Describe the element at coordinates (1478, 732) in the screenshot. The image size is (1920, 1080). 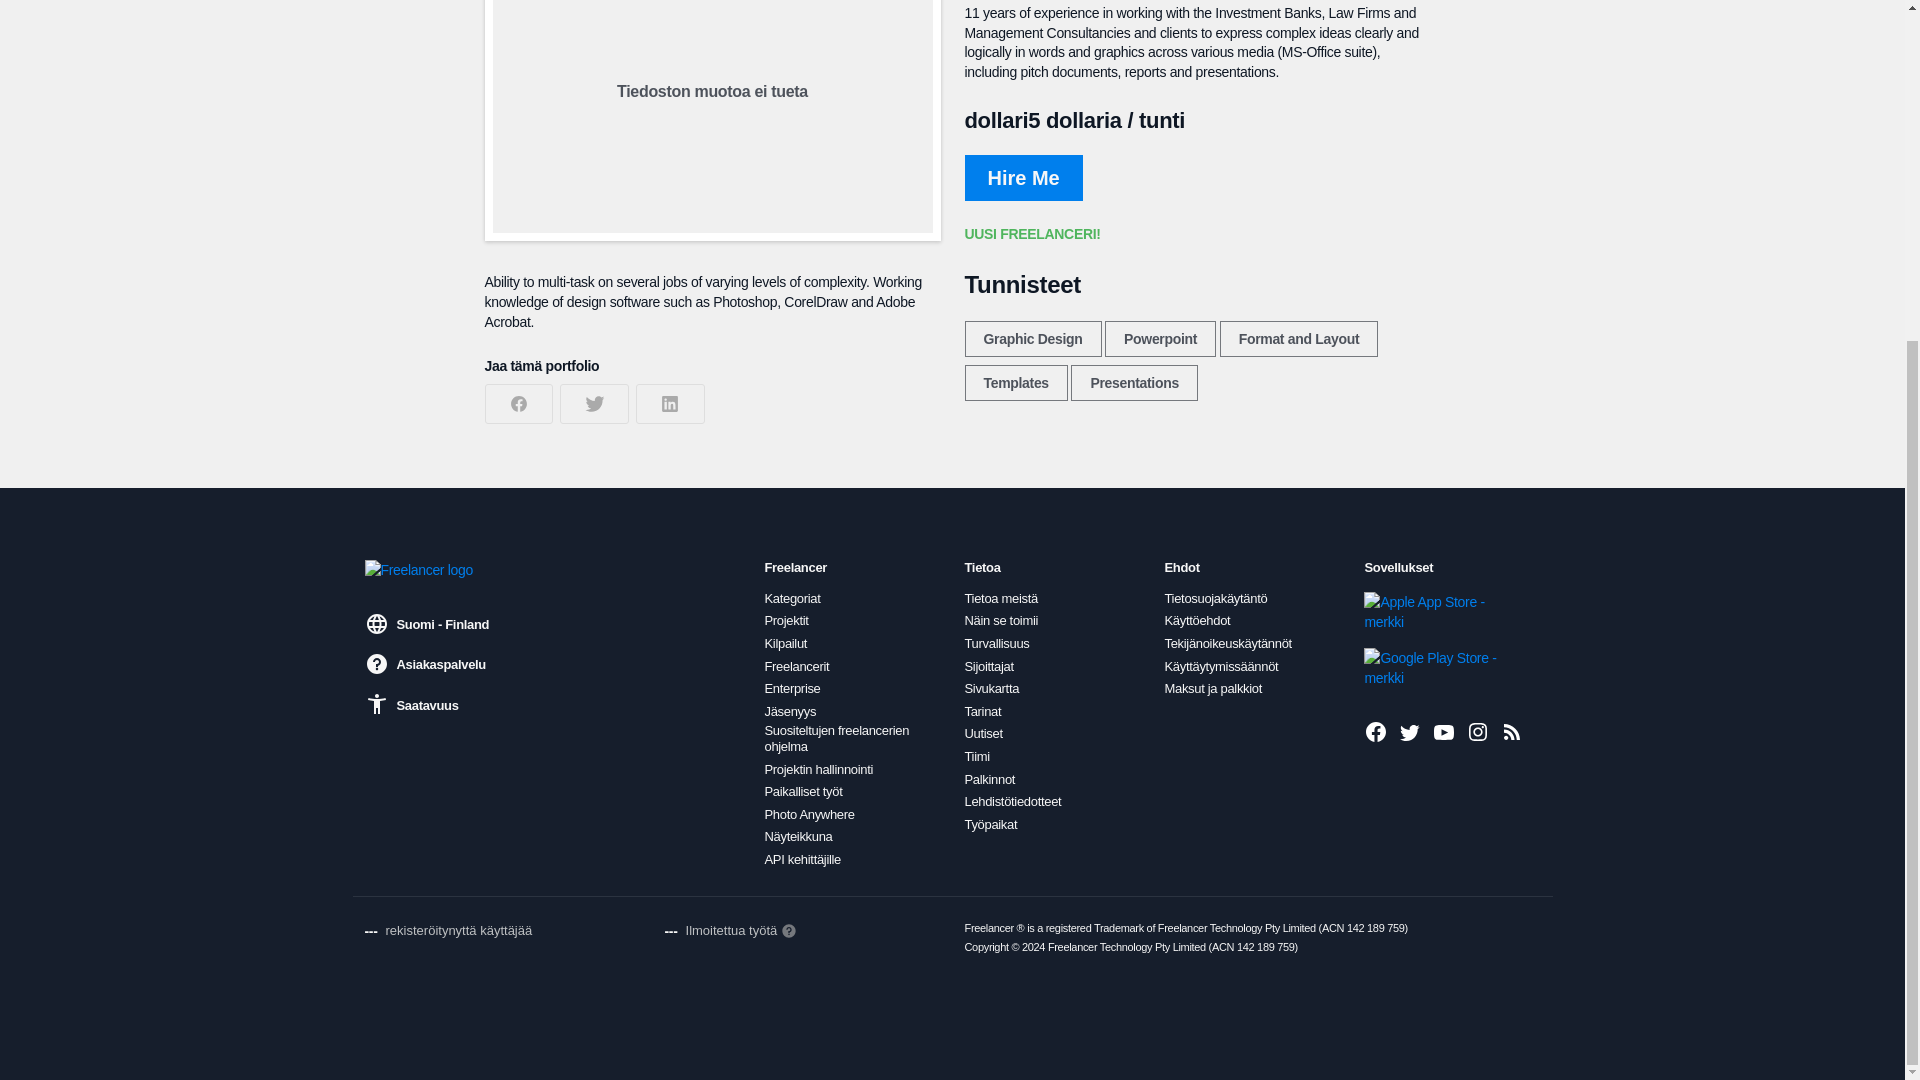
I see `Freelancer Instagramissa` at that location.